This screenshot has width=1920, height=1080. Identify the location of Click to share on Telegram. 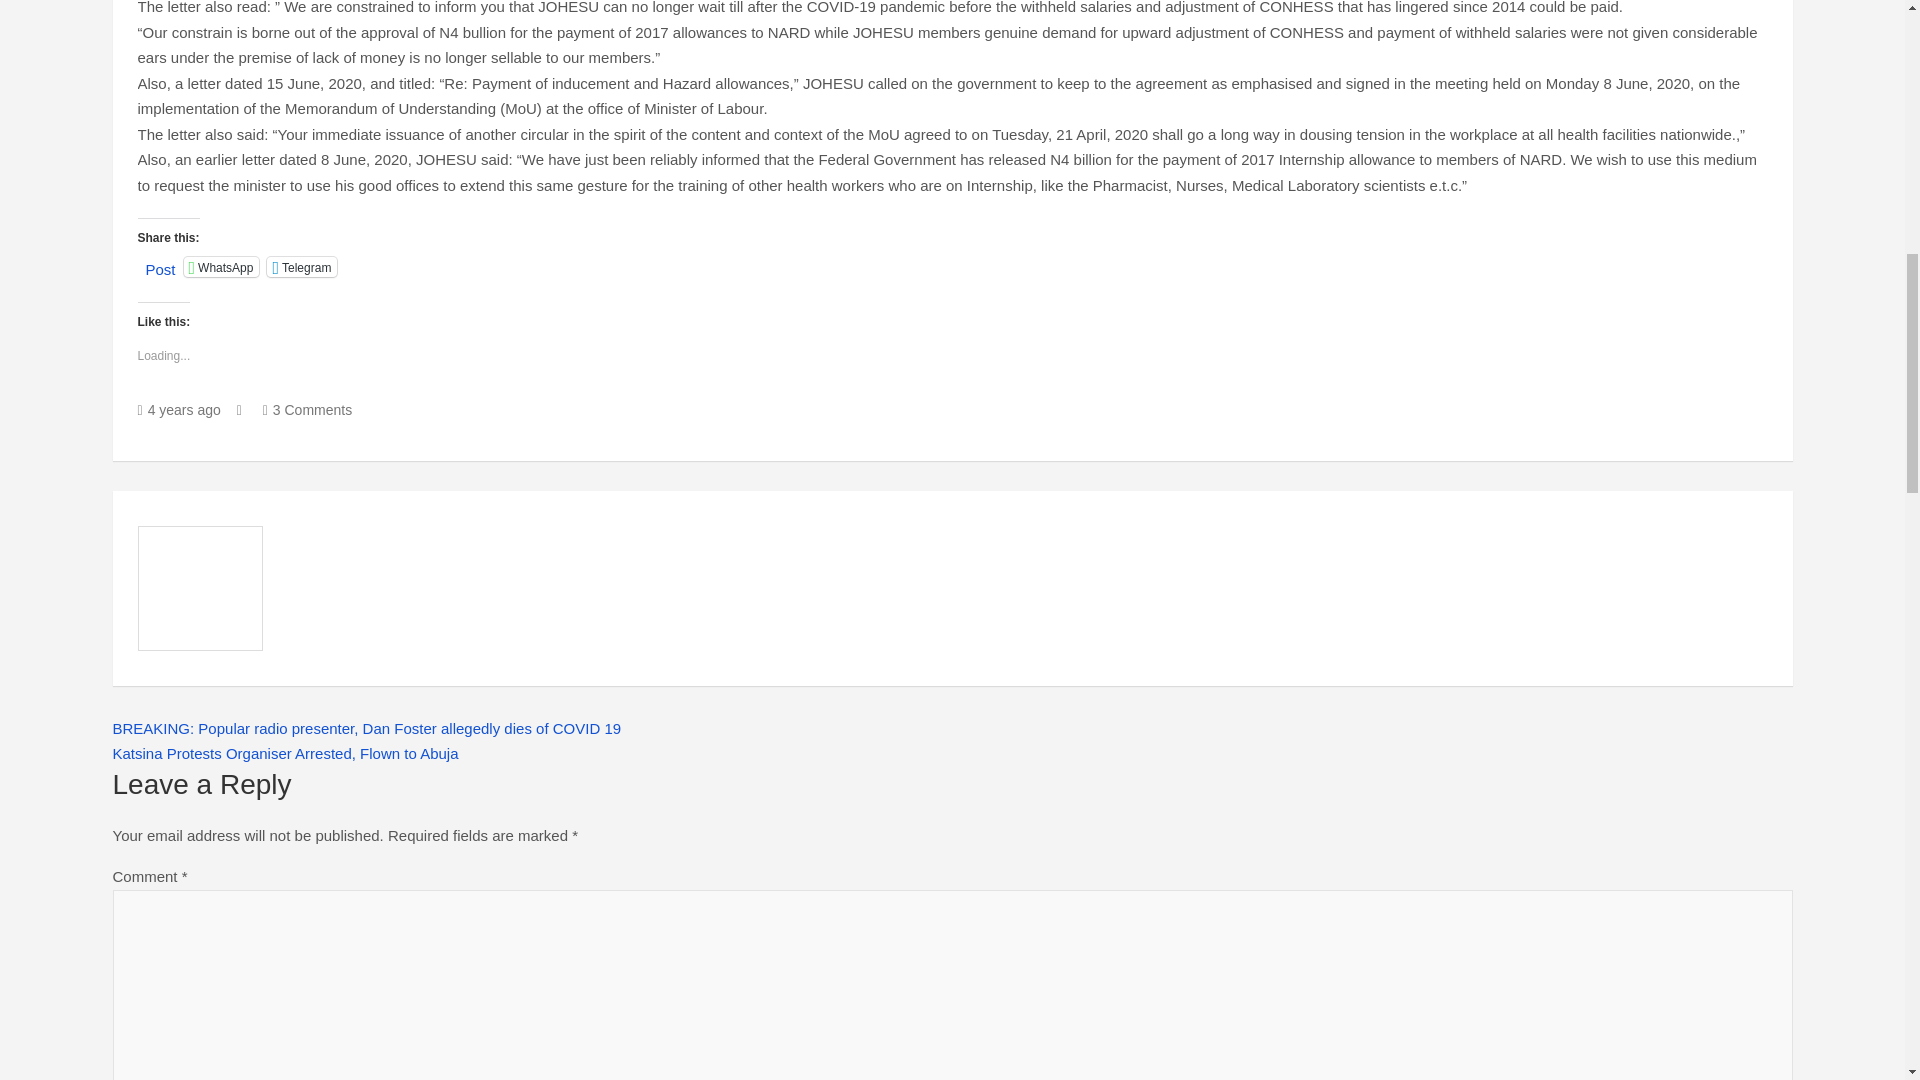
(302, 266).